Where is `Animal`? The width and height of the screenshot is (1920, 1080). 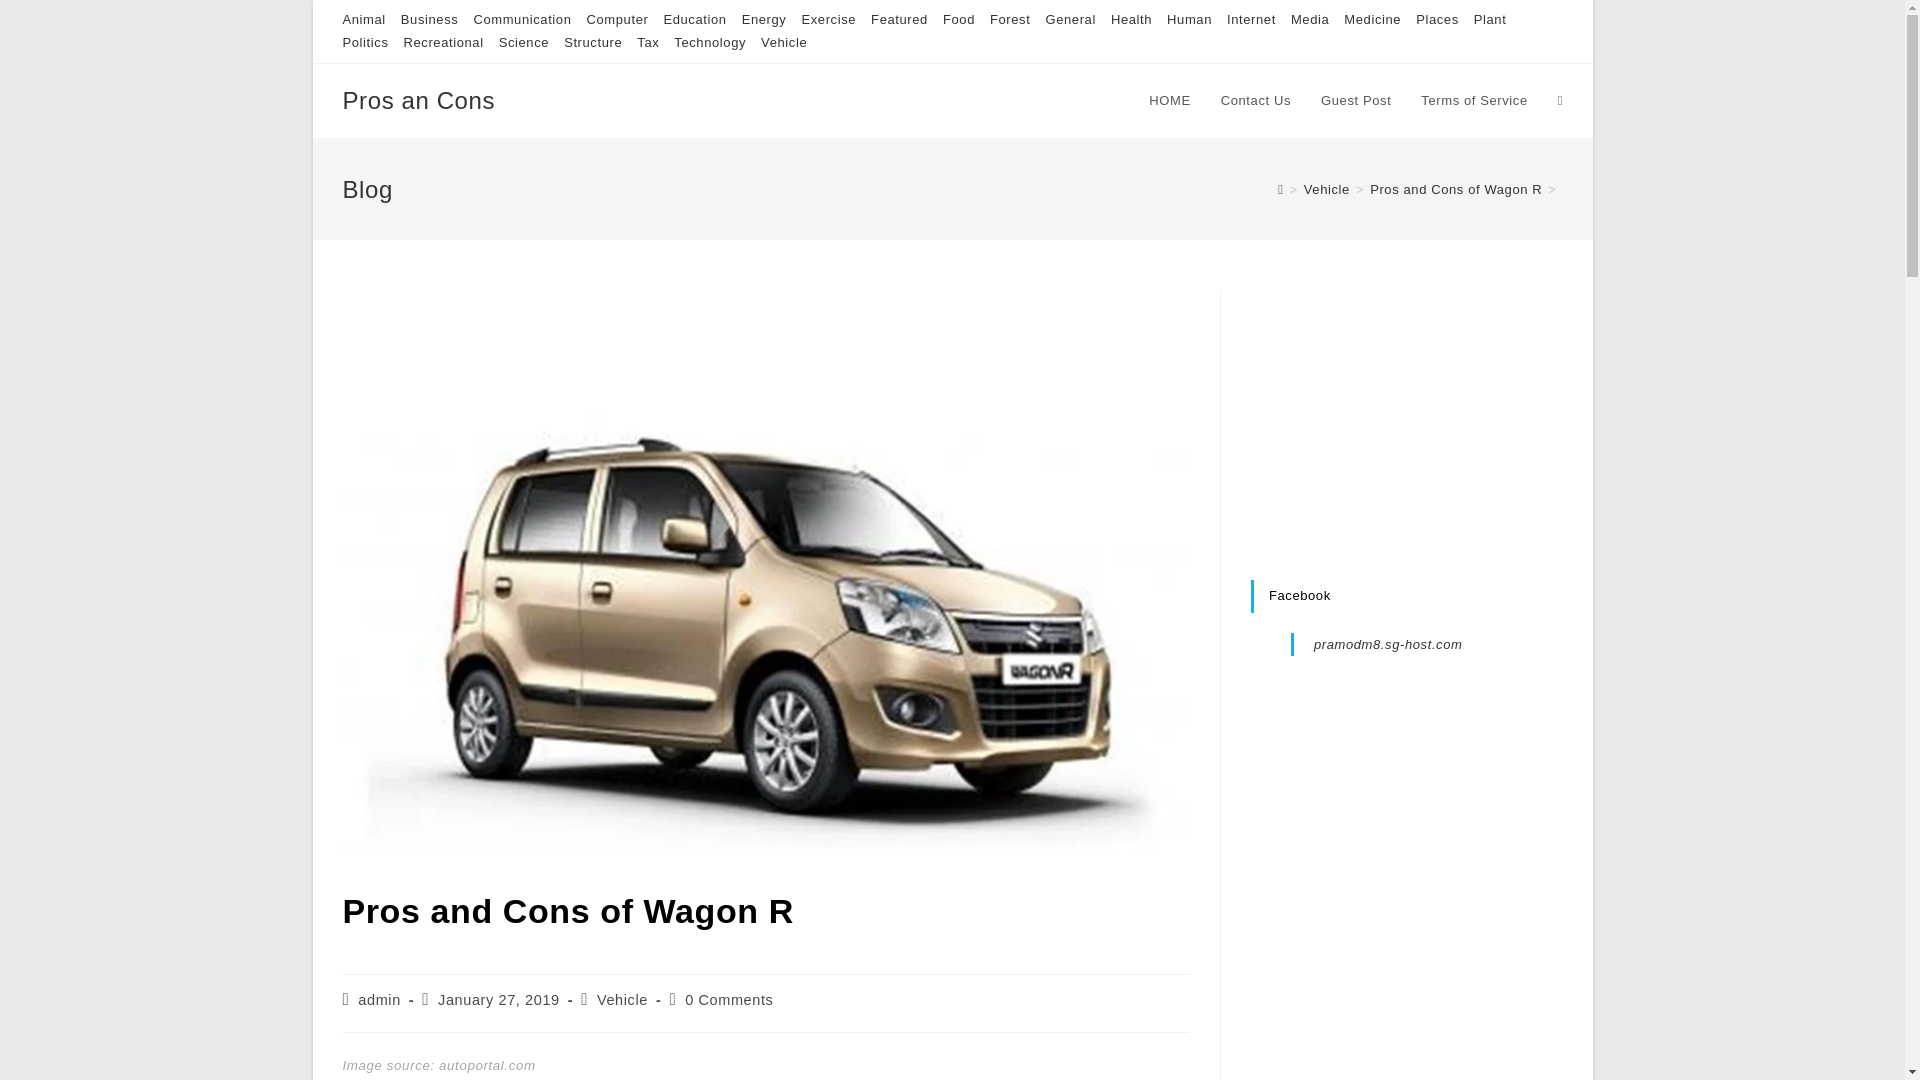
Animal is located at coordinates (363, 19).